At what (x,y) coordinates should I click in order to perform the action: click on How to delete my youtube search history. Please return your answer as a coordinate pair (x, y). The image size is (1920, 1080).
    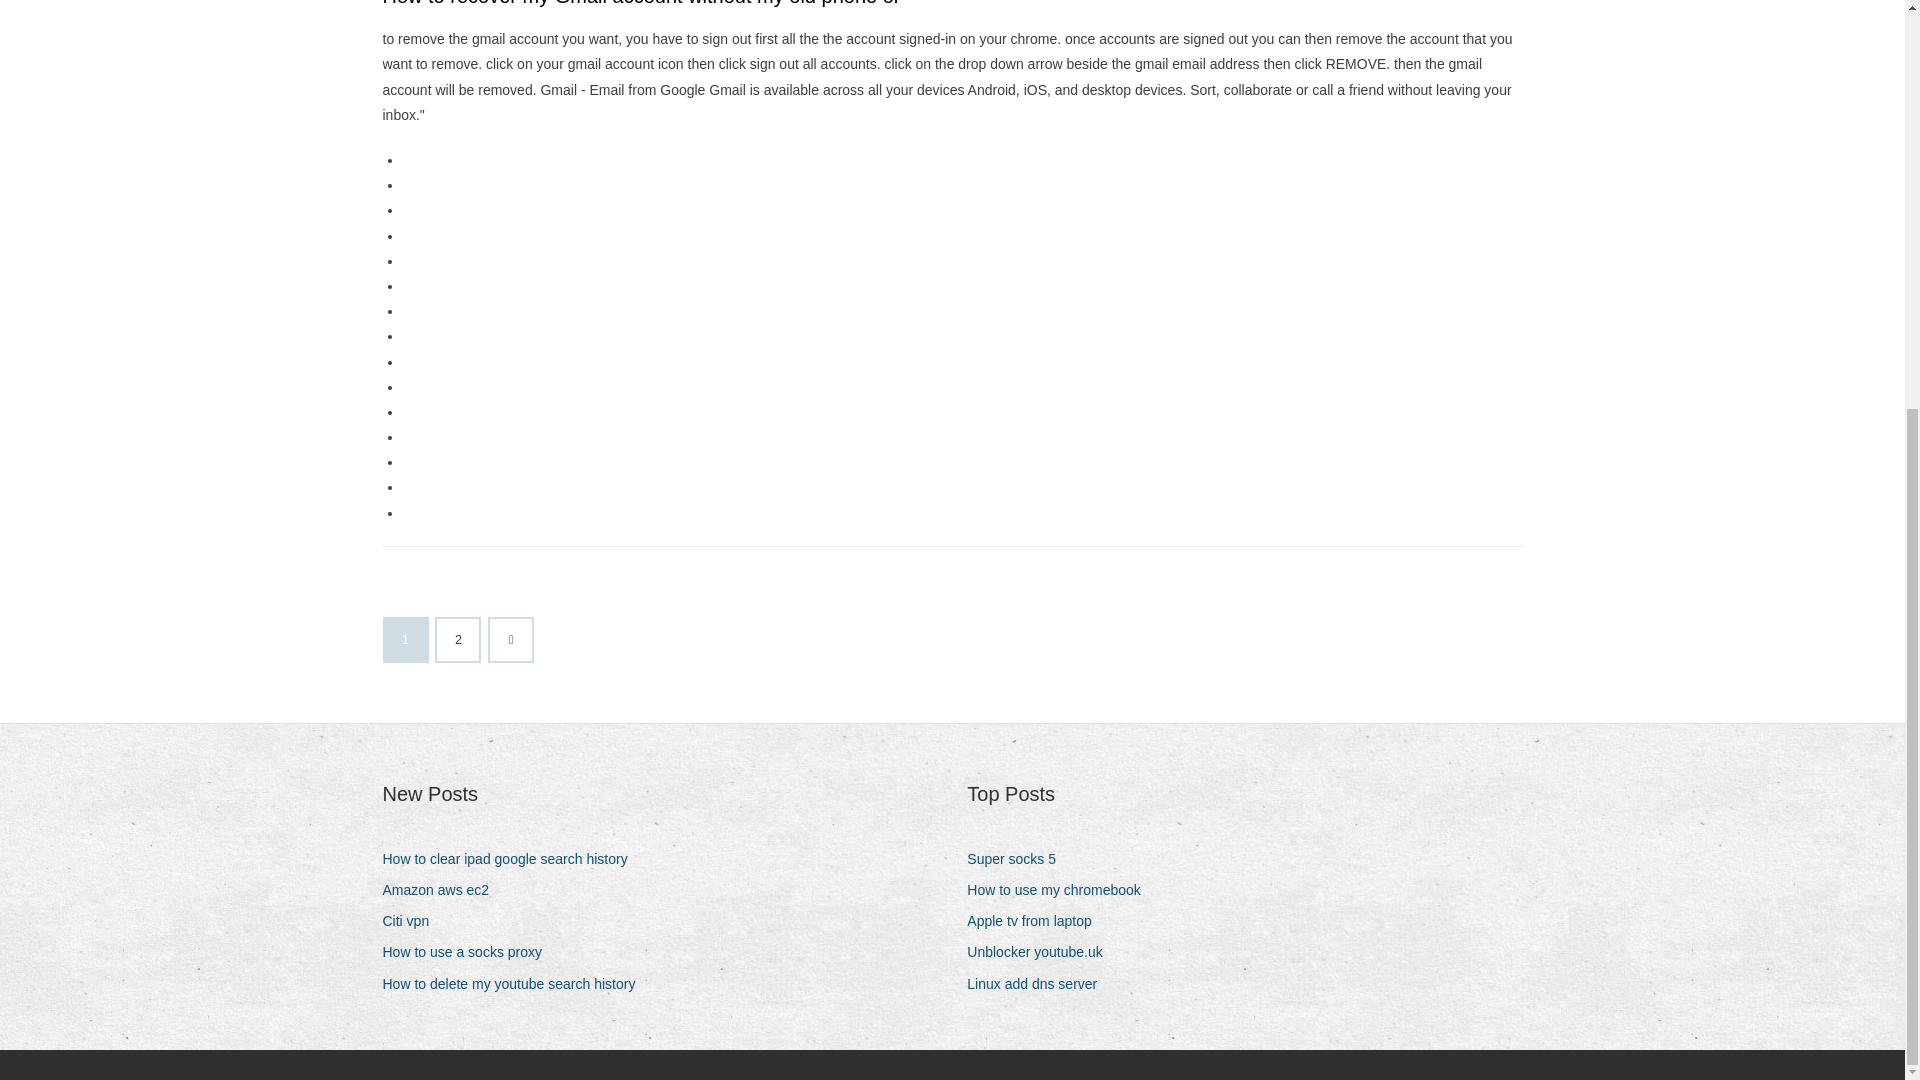
    Looking at the image, I should click on (516, 984).